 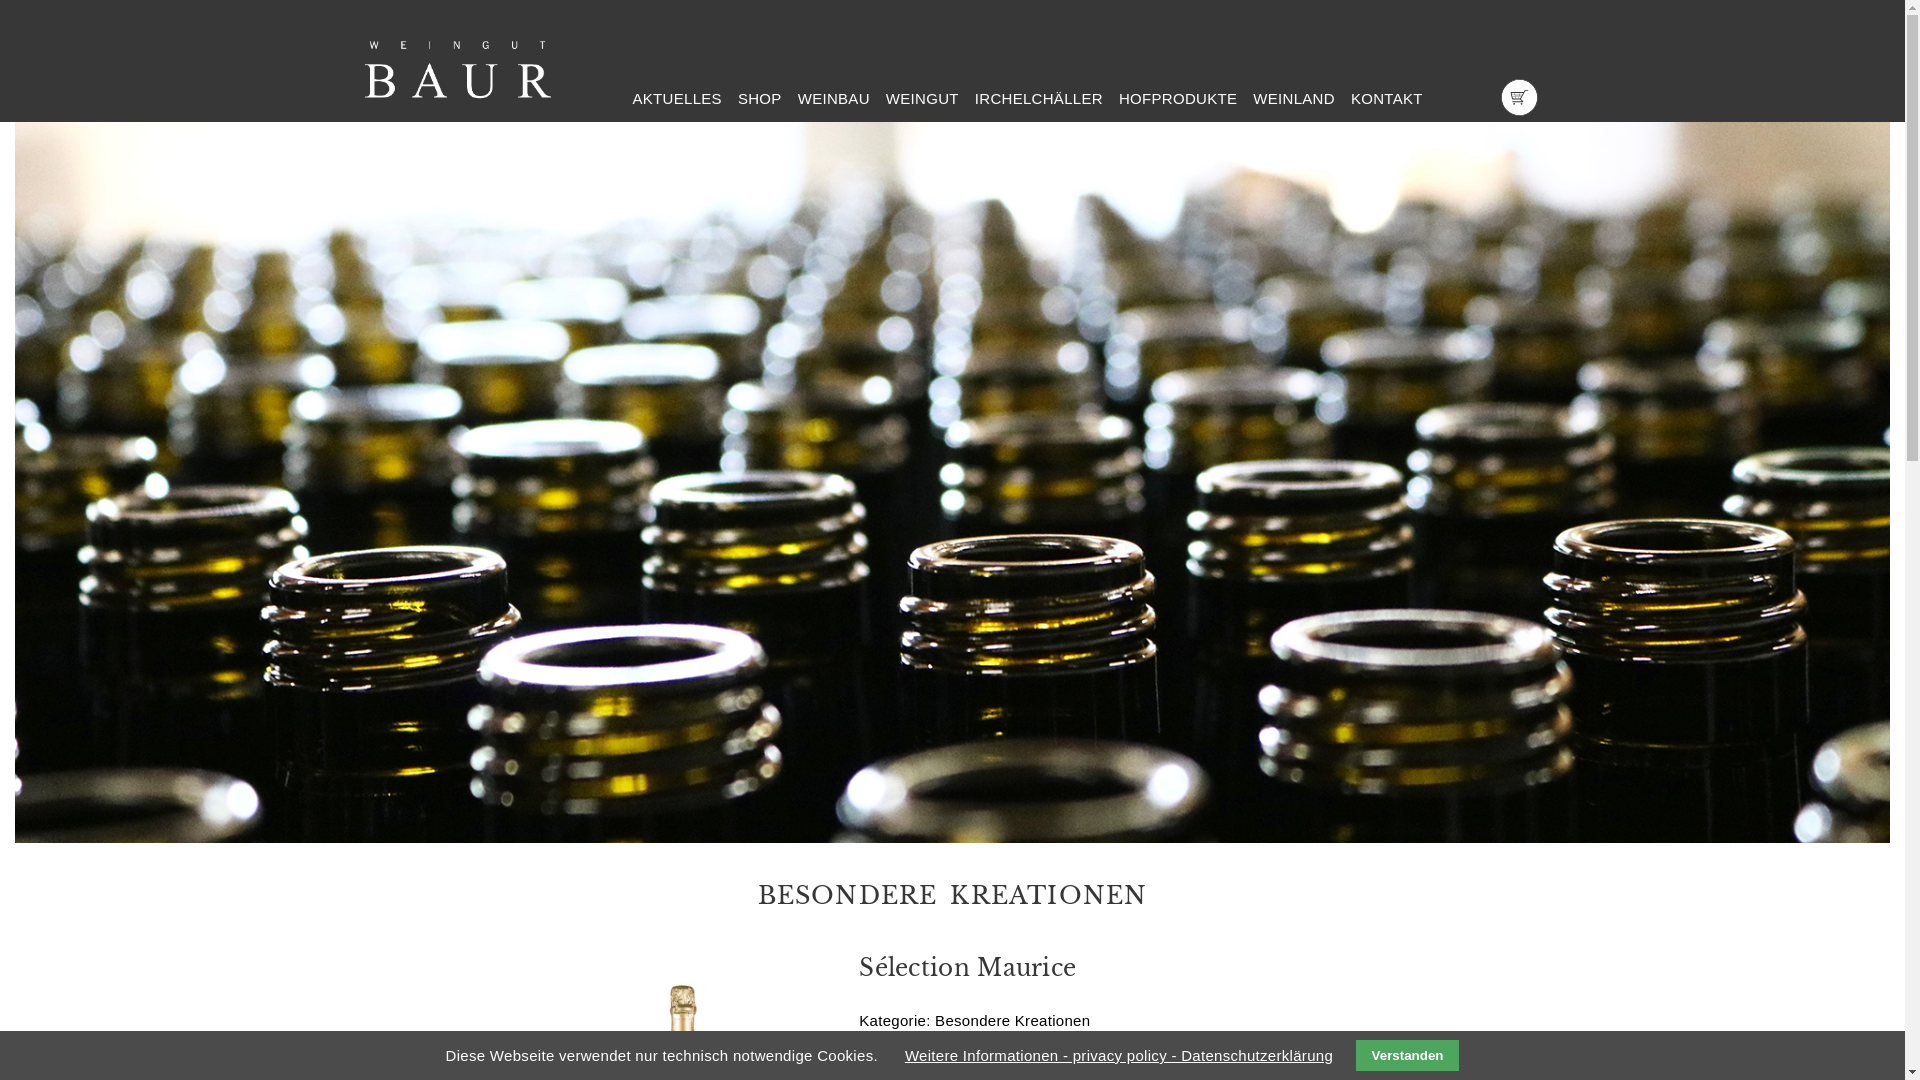 I want to click on WEINBAU, so click(x=834, y=98).